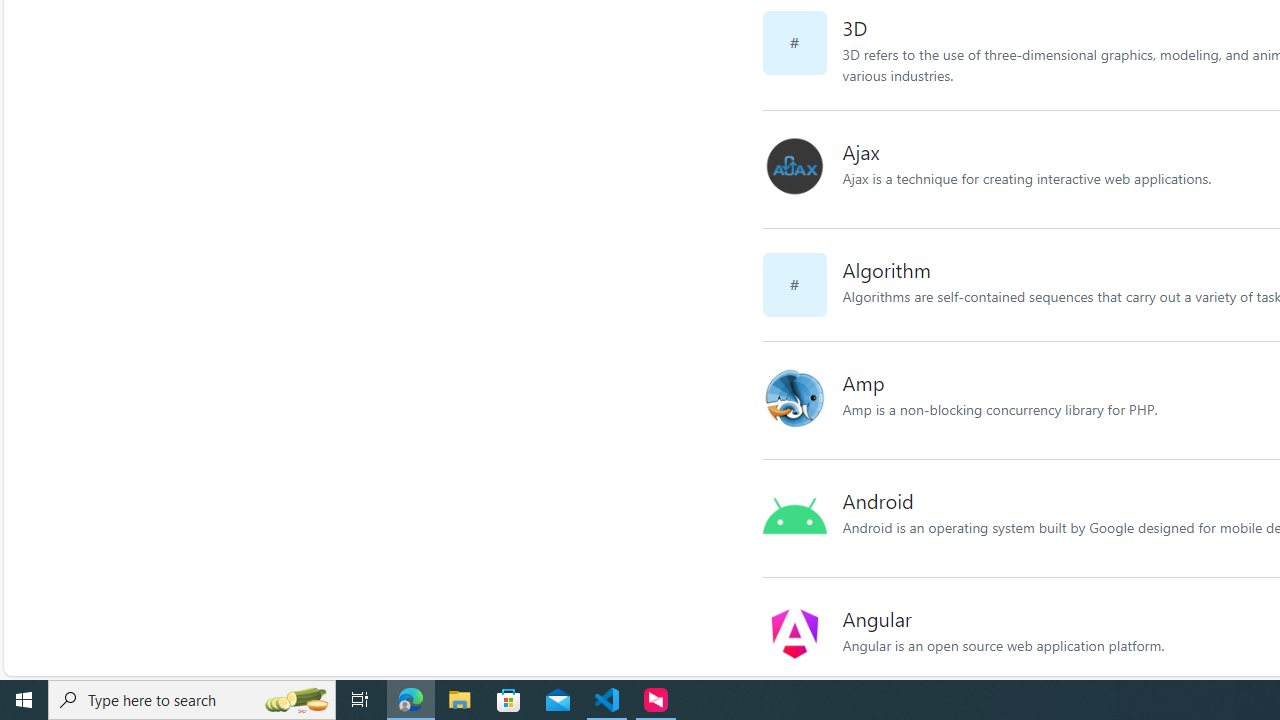  What do you see at coordinates (794, 634) in the screenshot?
I see `angular` at bounding box center [794, 634].